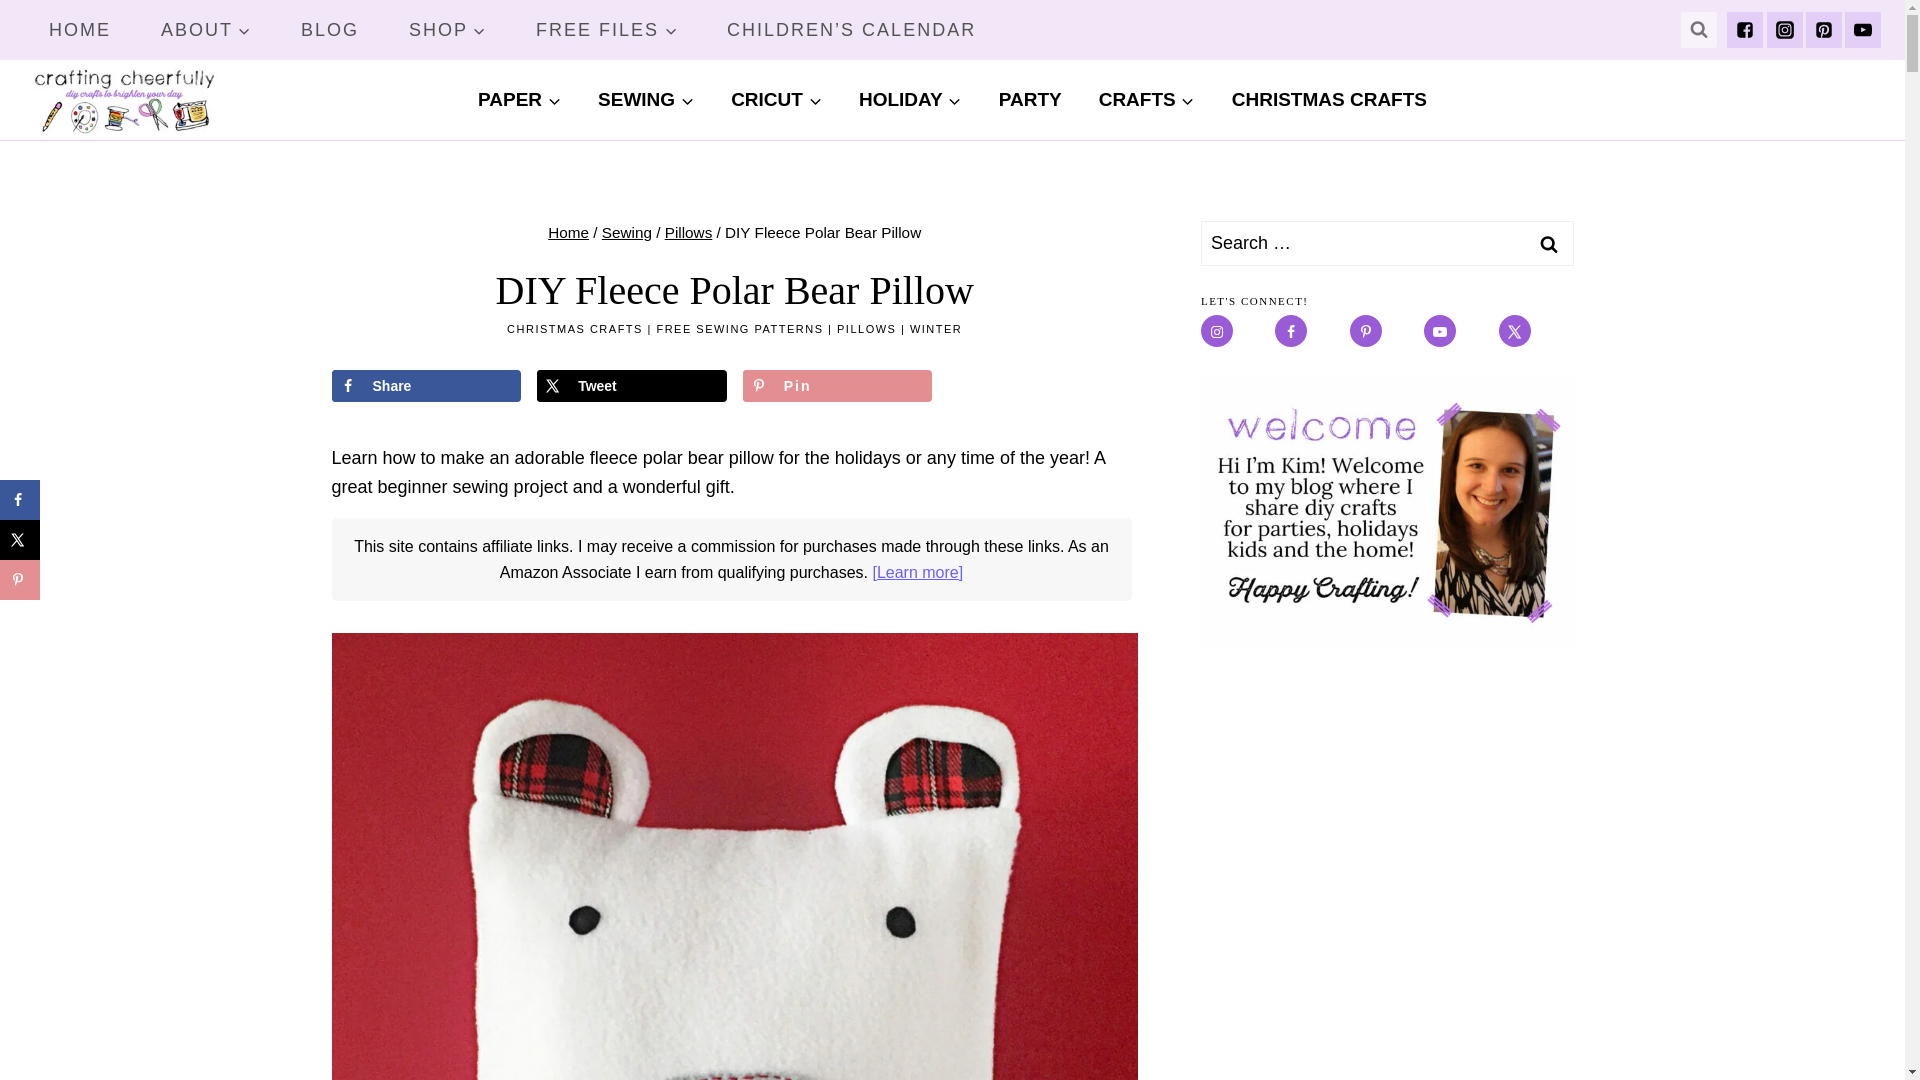  What do you see at coordinates (206, 30) in the screenshot?
I see `ABOUT` at bounding box center [206, 30].